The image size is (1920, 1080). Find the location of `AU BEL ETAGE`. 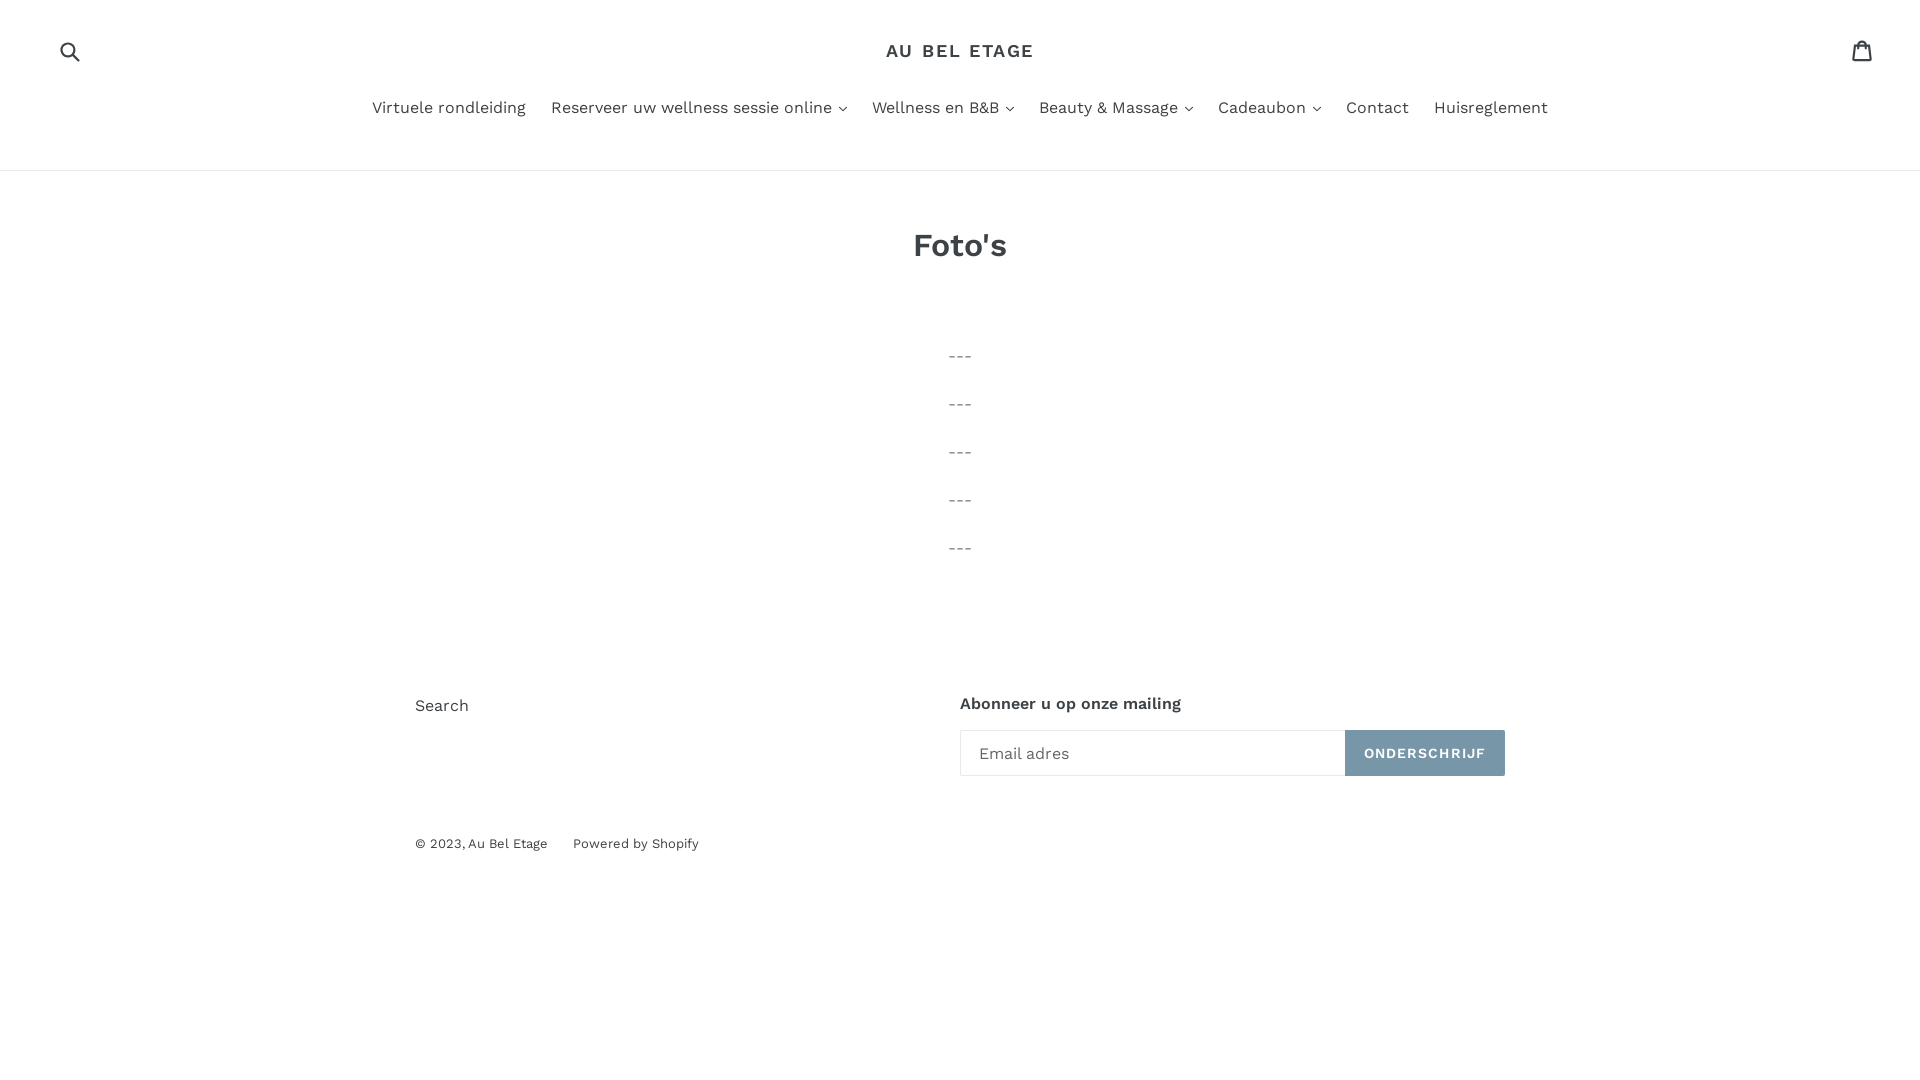

AU BEL ETAGE is located at coordinates (960, 51).